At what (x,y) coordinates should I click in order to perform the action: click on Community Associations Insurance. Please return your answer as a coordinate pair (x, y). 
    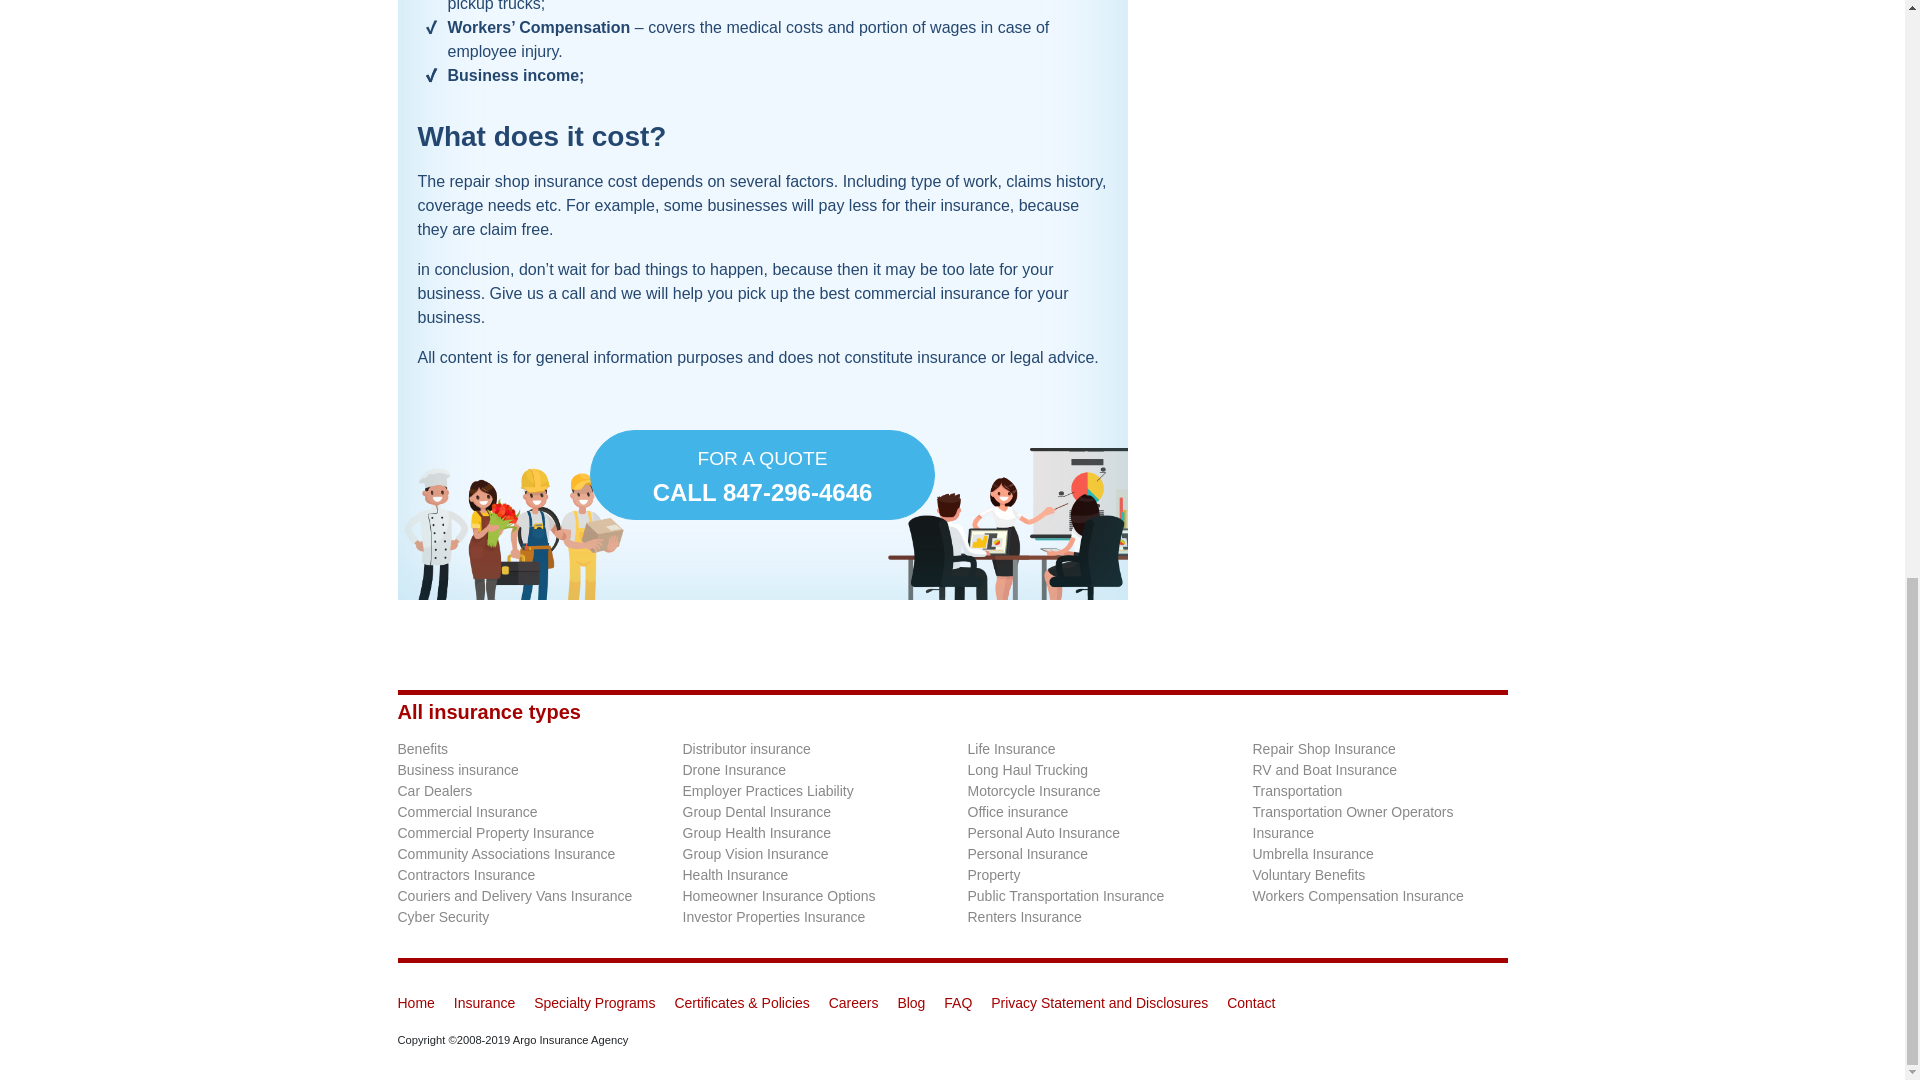
    Looking at the image, I should click on (506, 853).